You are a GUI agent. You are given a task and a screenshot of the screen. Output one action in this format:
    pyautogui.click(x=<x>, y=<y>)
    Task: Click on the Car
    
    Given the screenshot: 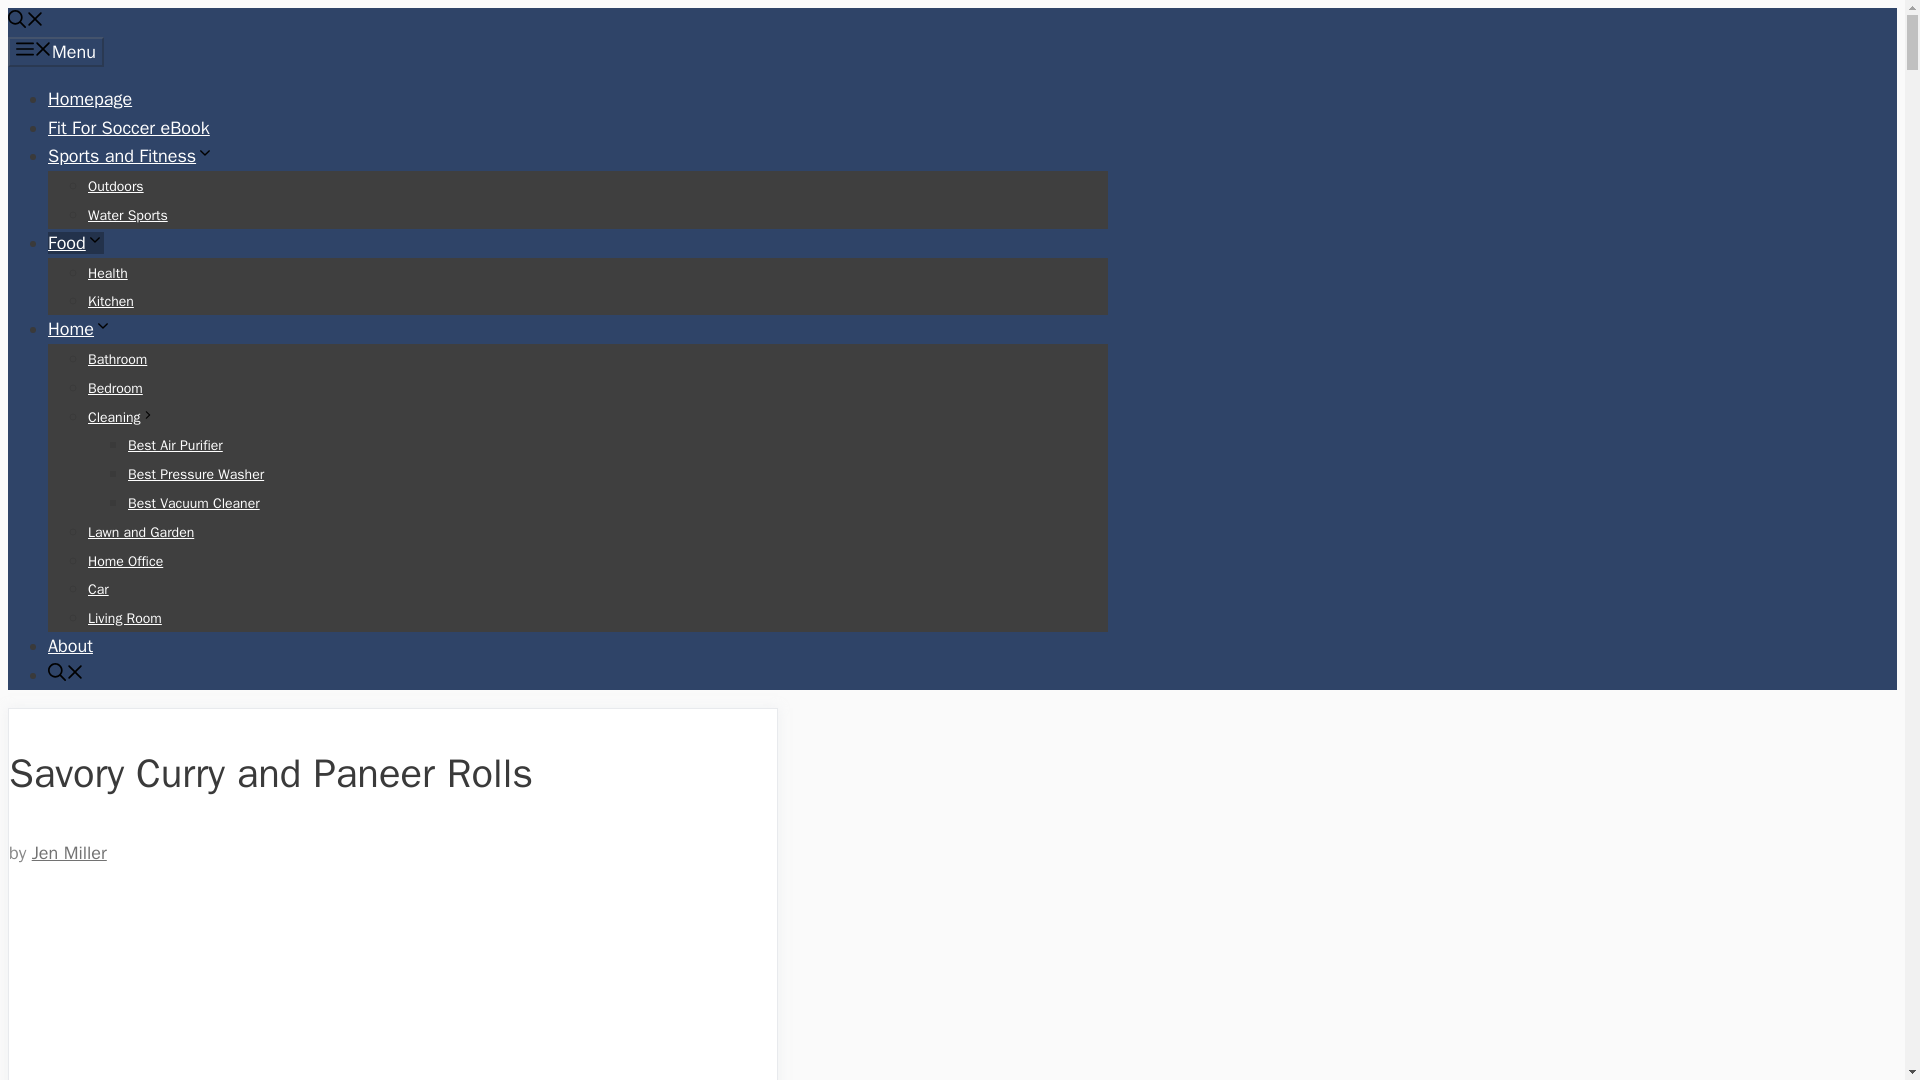 What is the action you would take?
    pyautogui.click(x=98, y=590)
    